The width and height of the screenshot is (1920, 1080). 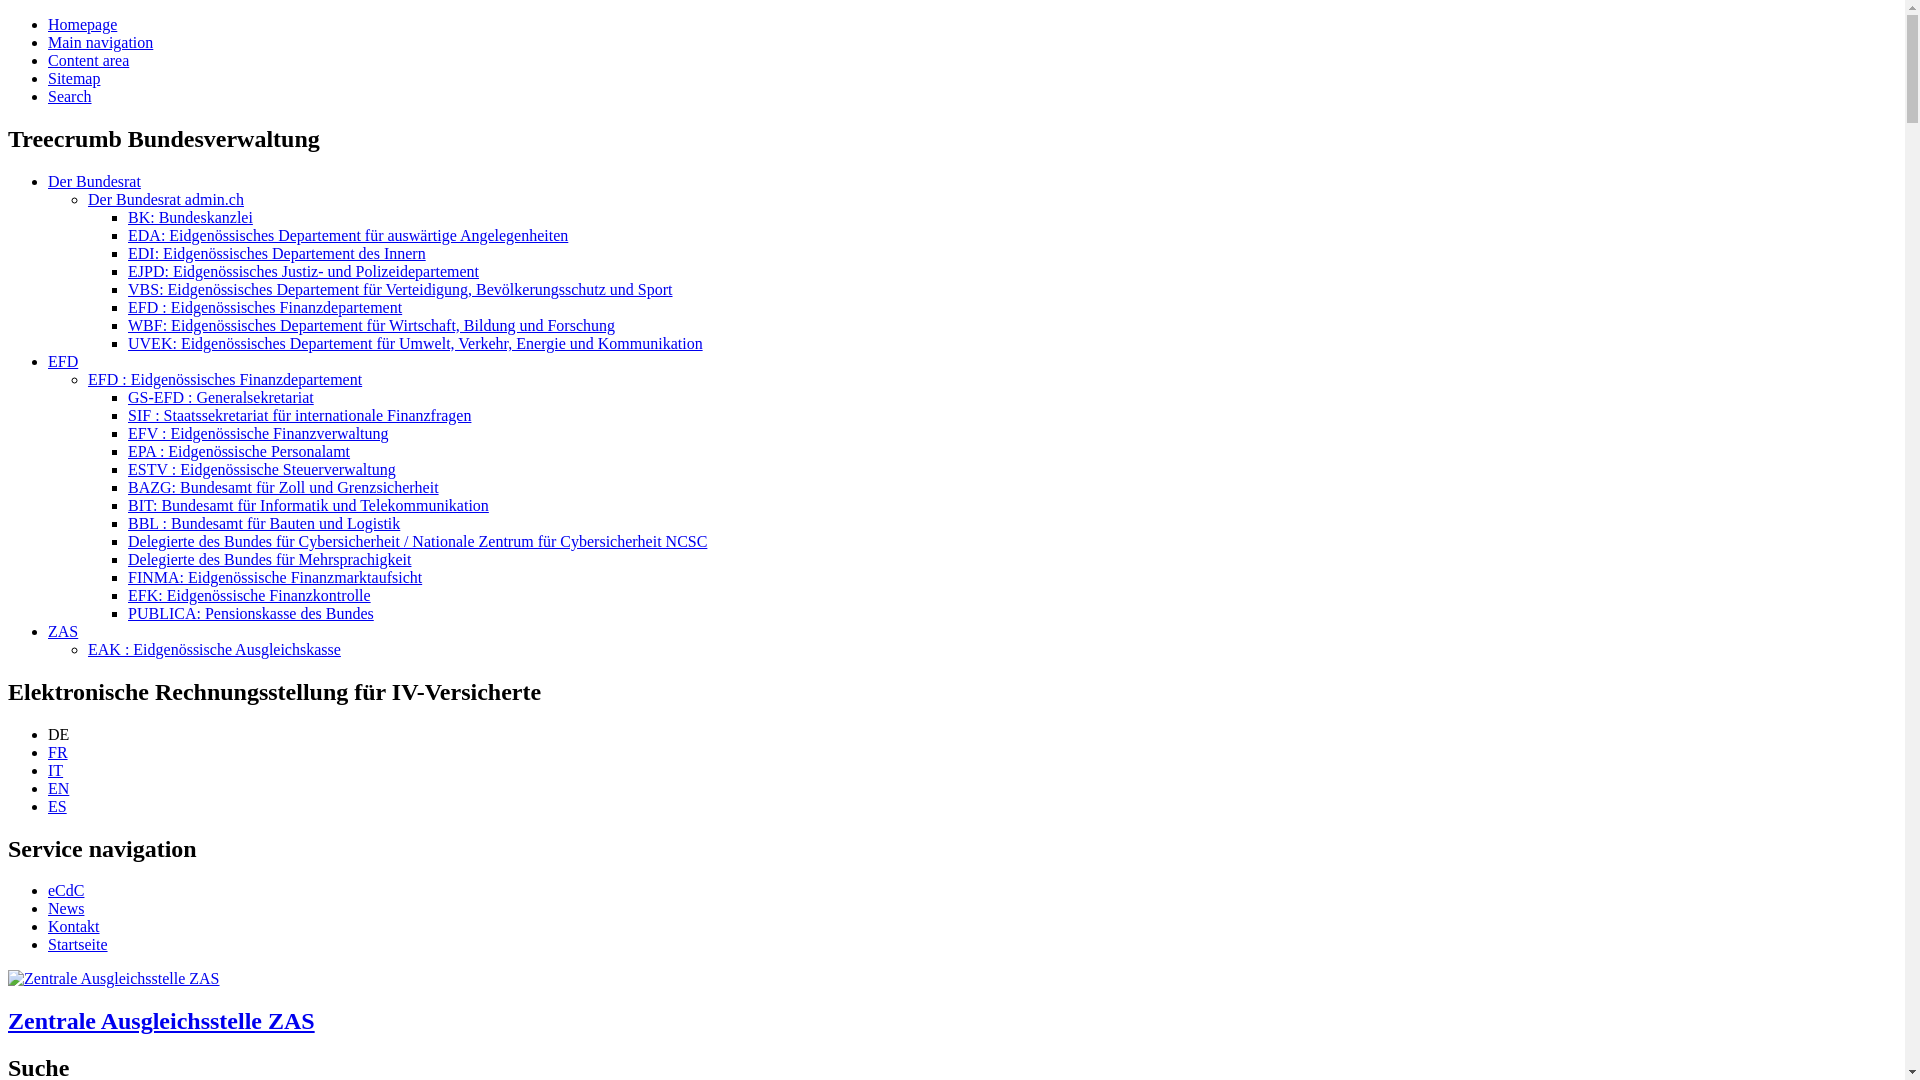 What do you see at coordinates (66, 908) in the screenshot?
I see `News` at bounding box center [66, 908].